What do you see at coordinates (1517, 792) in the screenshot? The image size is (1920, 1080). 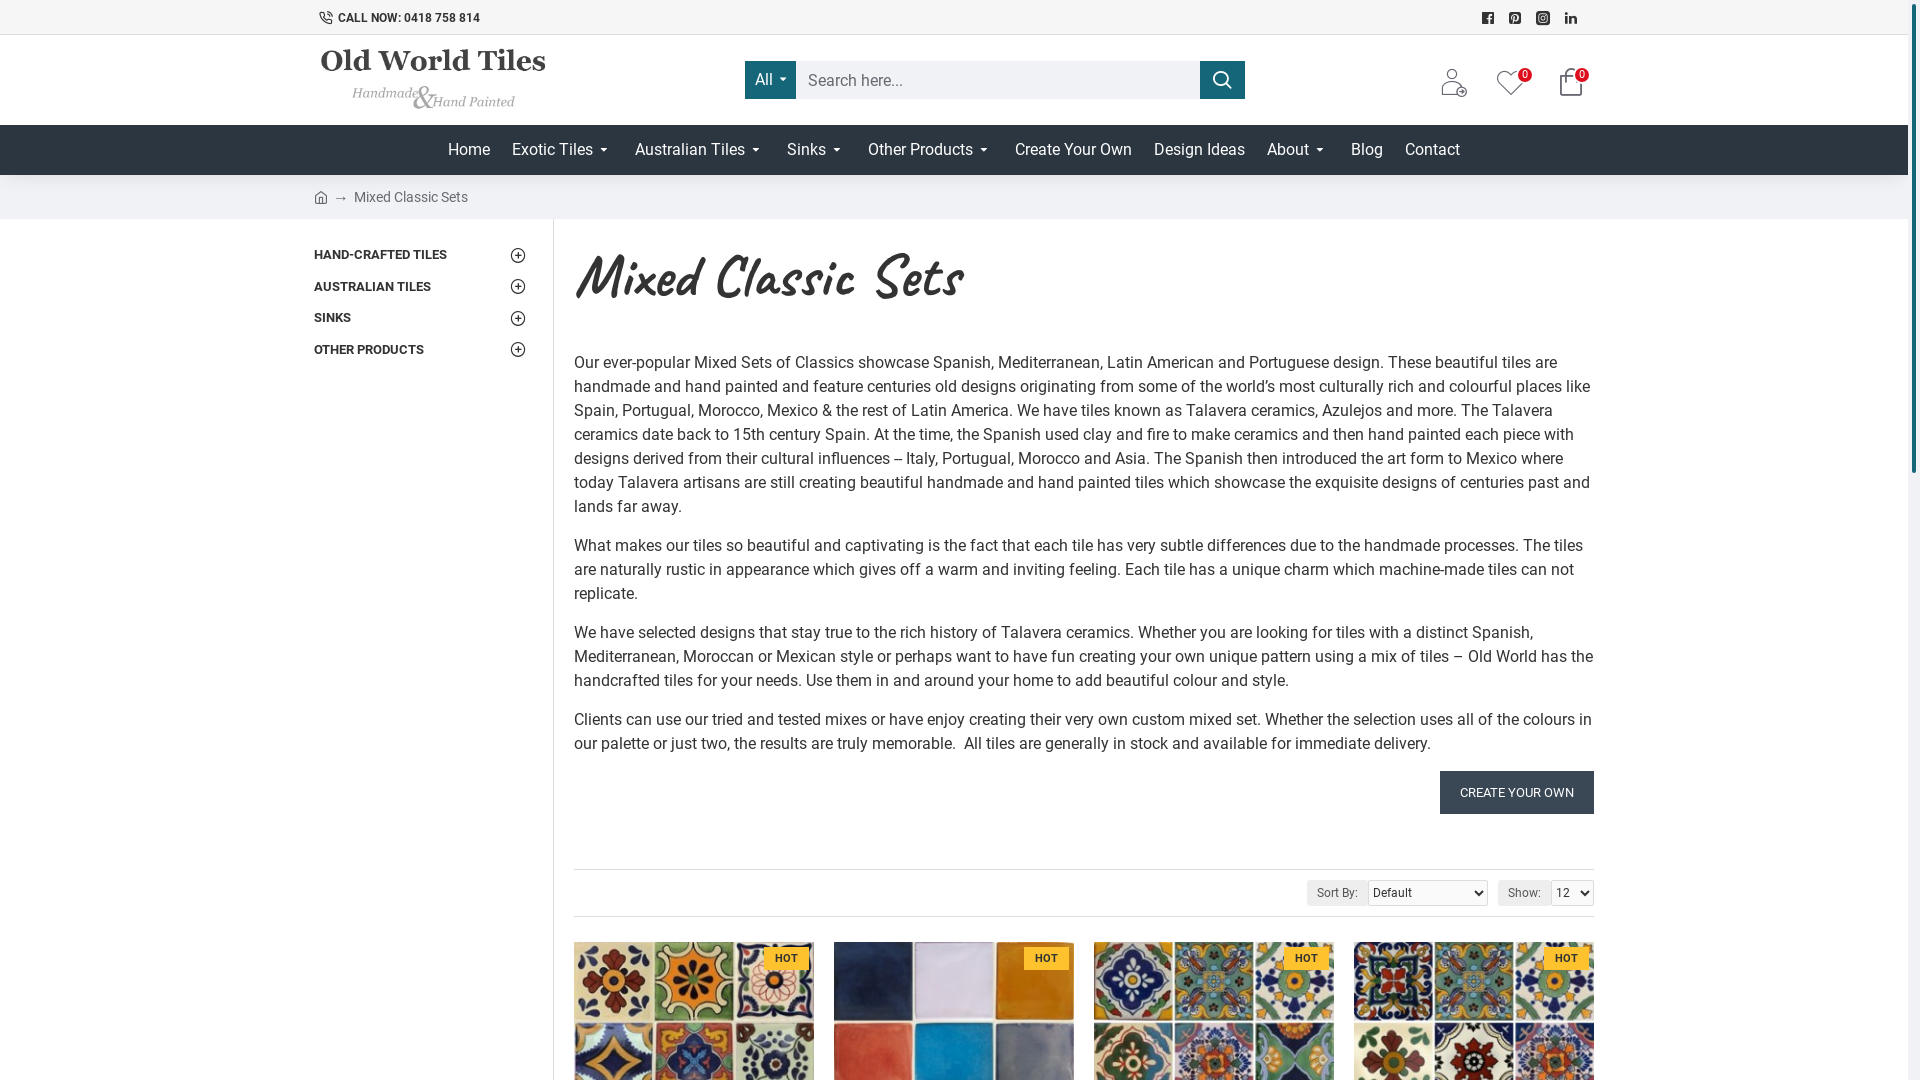 I see `CREATE YOUR OWN` at bounding box center [1517, 792].